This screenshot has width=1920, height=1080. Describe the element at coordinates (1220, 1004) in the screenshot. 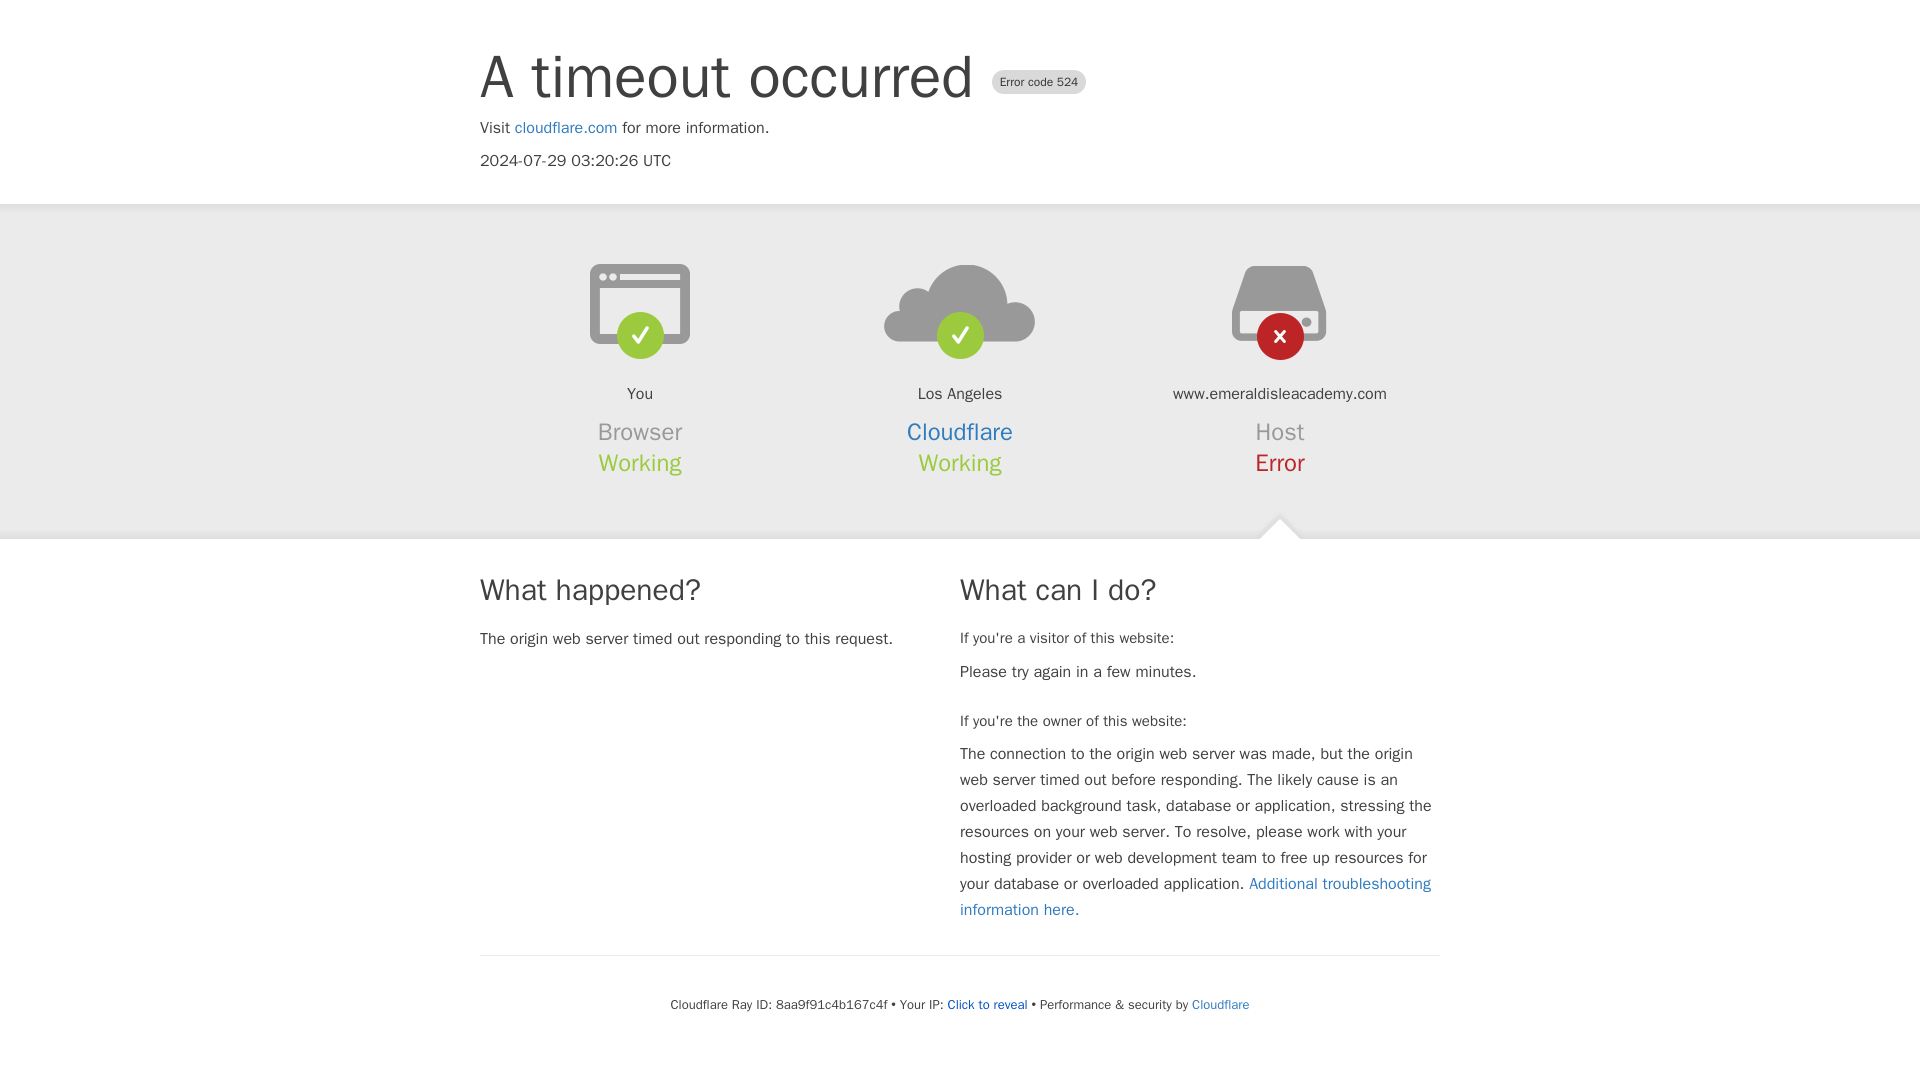

I see `Cloudflare` at that location.